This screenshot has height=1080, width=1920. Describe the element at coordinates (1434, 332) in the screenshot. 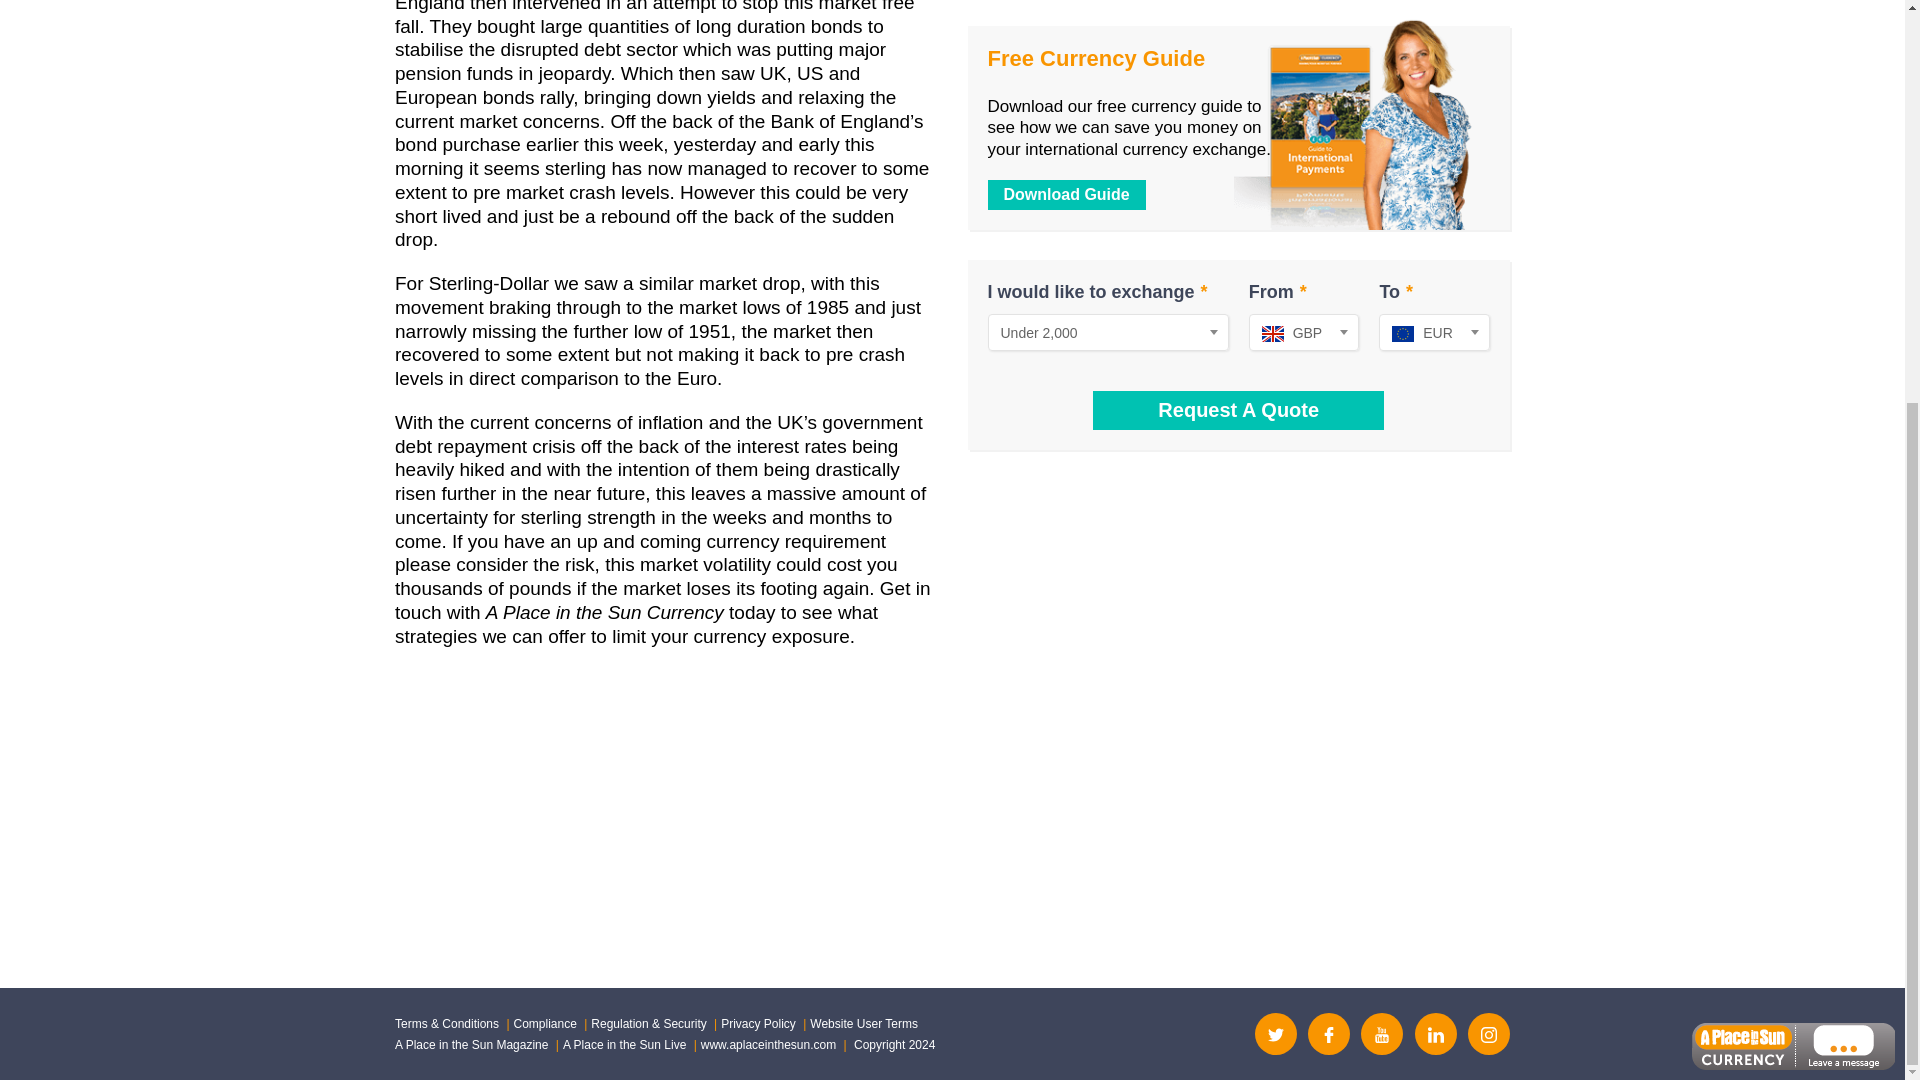

I see `EUR` at that location.